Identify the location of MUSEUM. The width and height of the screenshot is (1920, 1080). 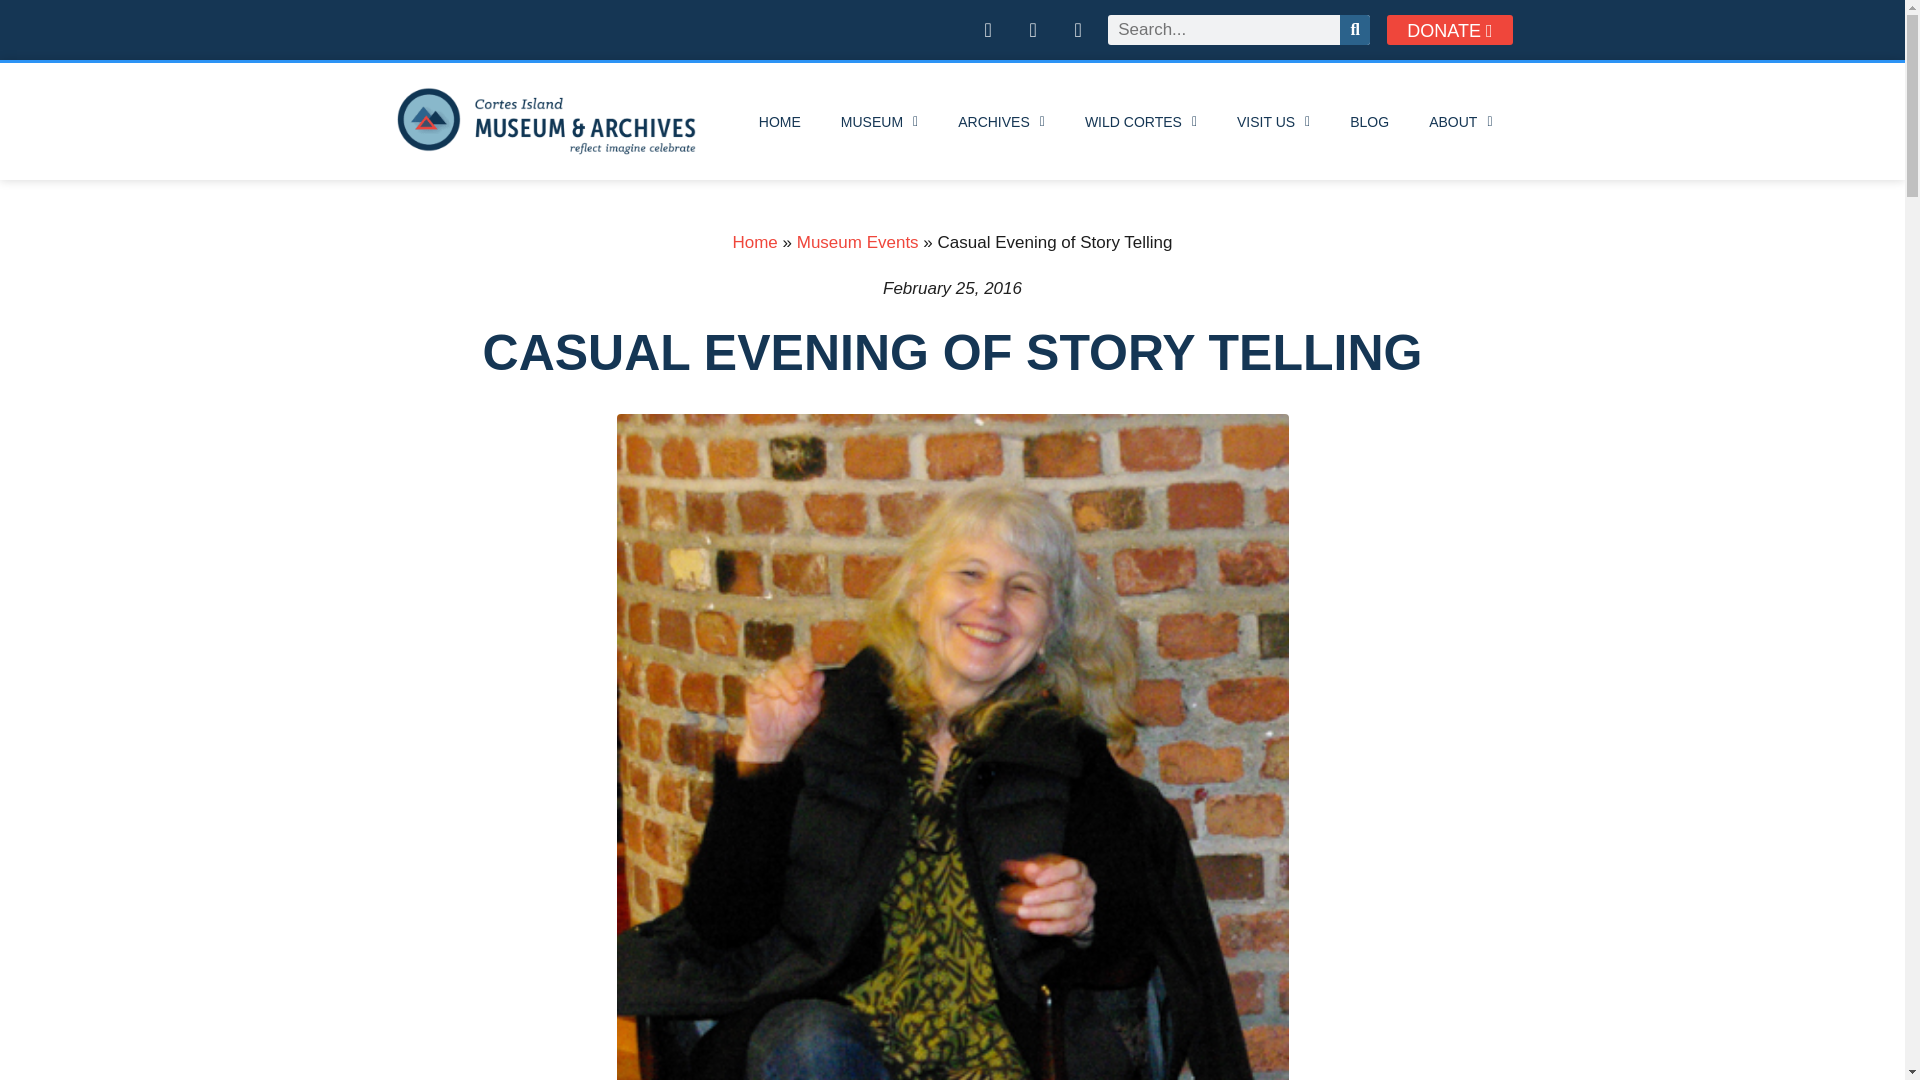
(880, 122).